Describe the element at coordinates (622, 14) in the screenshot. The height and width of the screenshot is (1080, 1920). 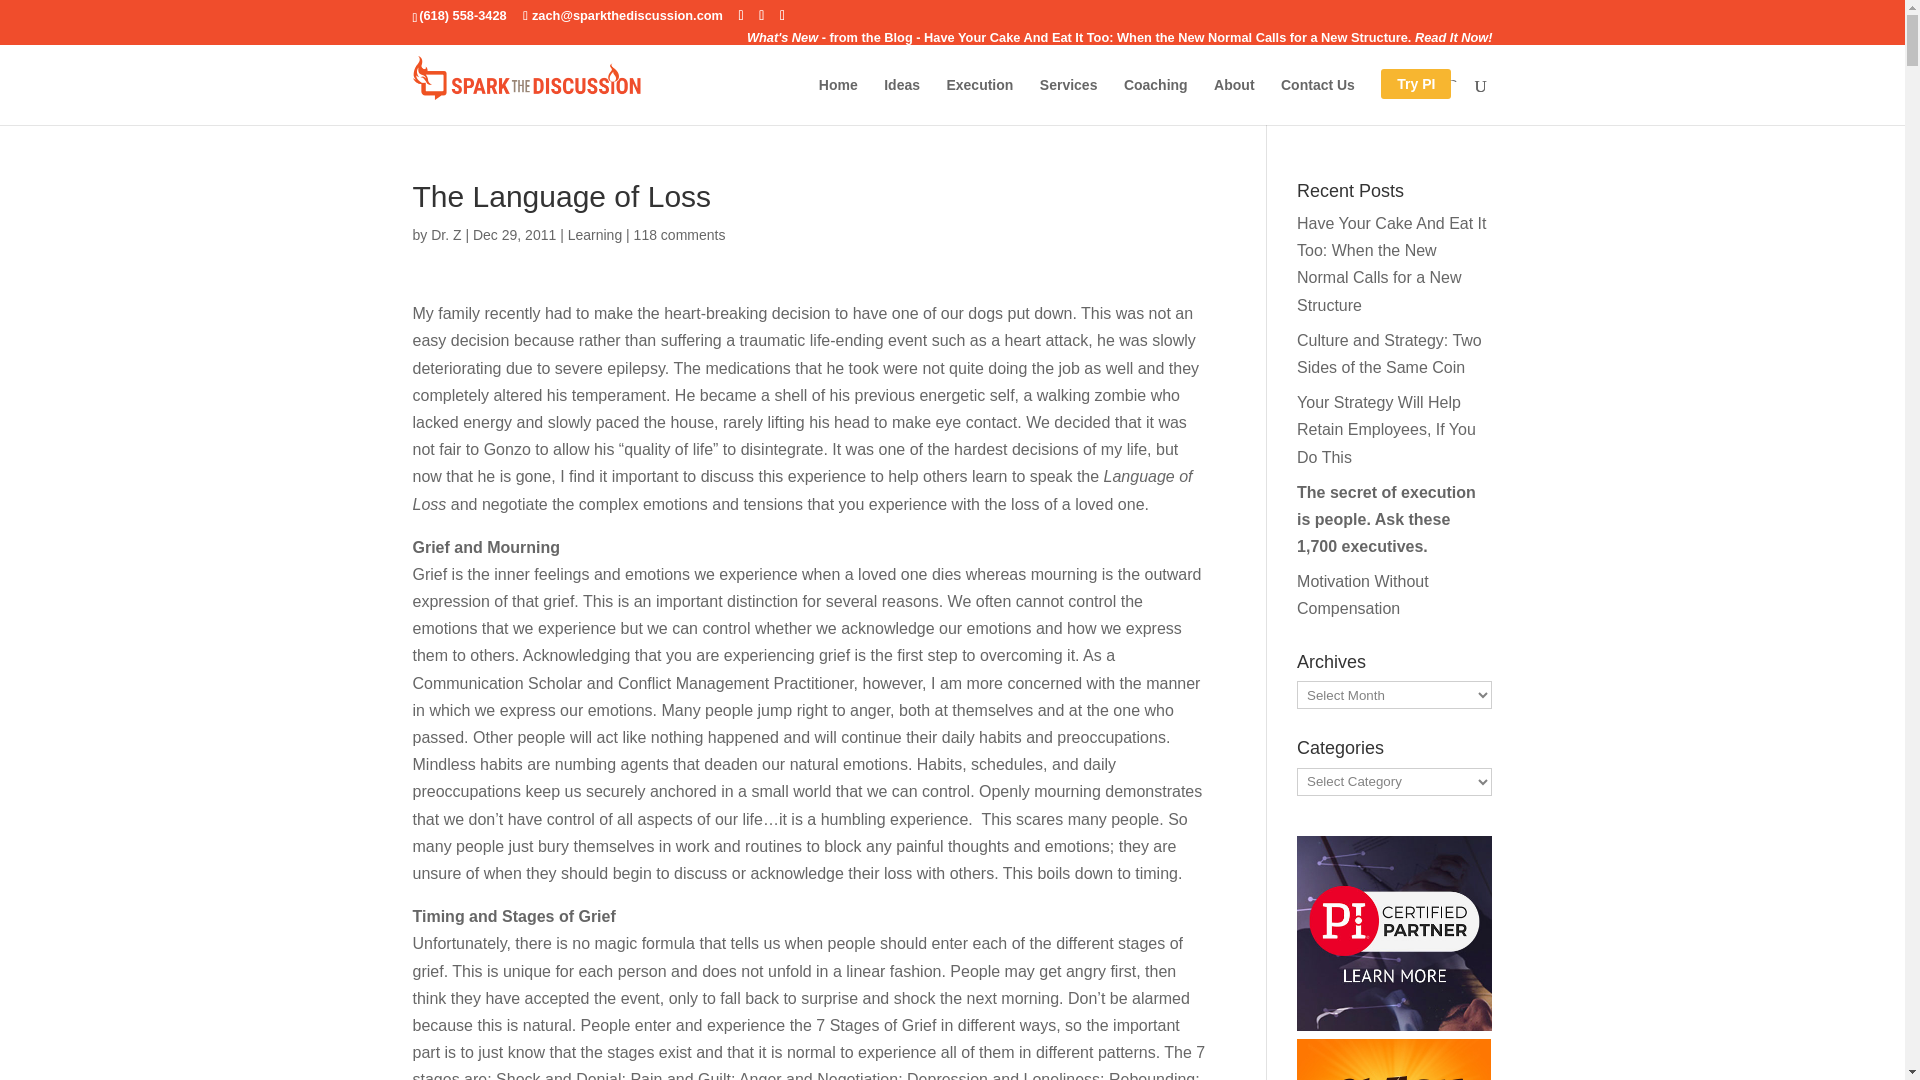
I see `Send us an Email` at that location.